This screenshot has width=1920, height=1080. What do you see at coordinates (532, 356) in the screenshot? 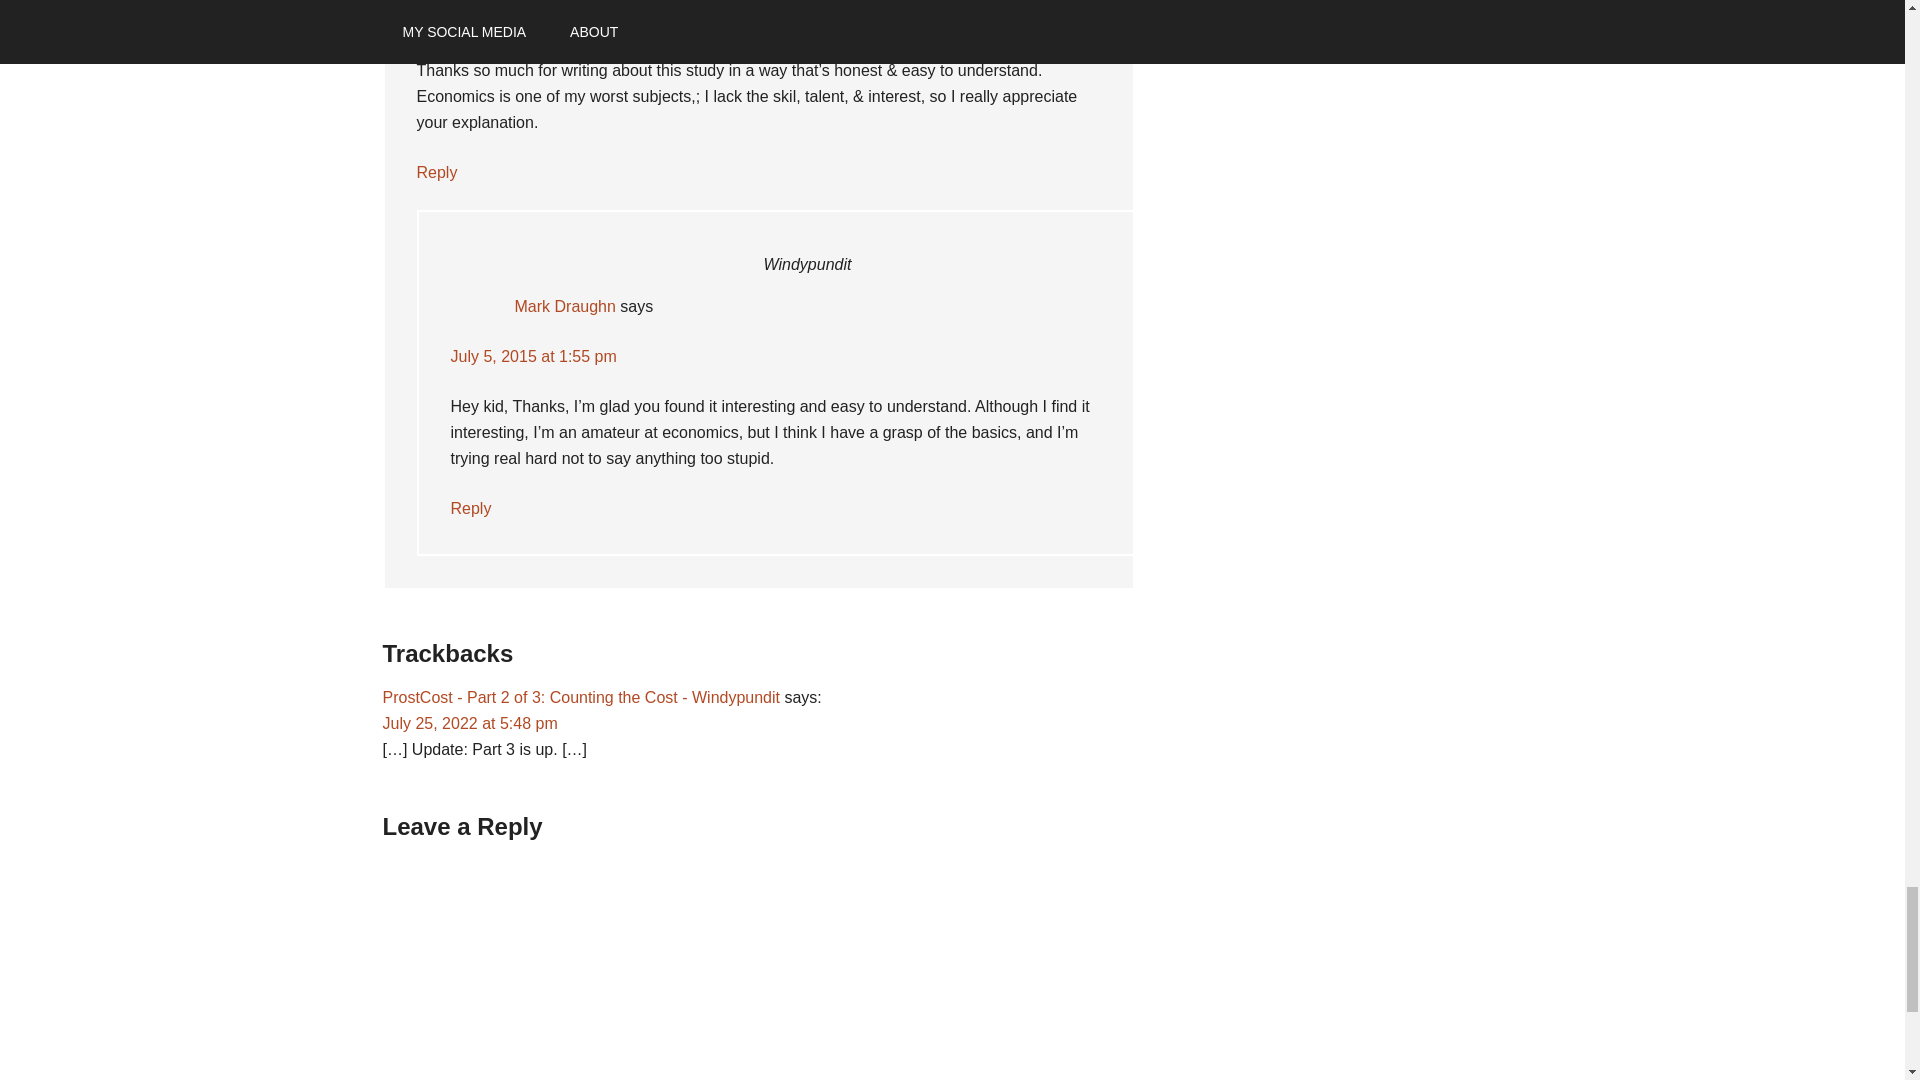
I see `July 5, 2015 at 1:55 pm` at bounding box center [532, 356].